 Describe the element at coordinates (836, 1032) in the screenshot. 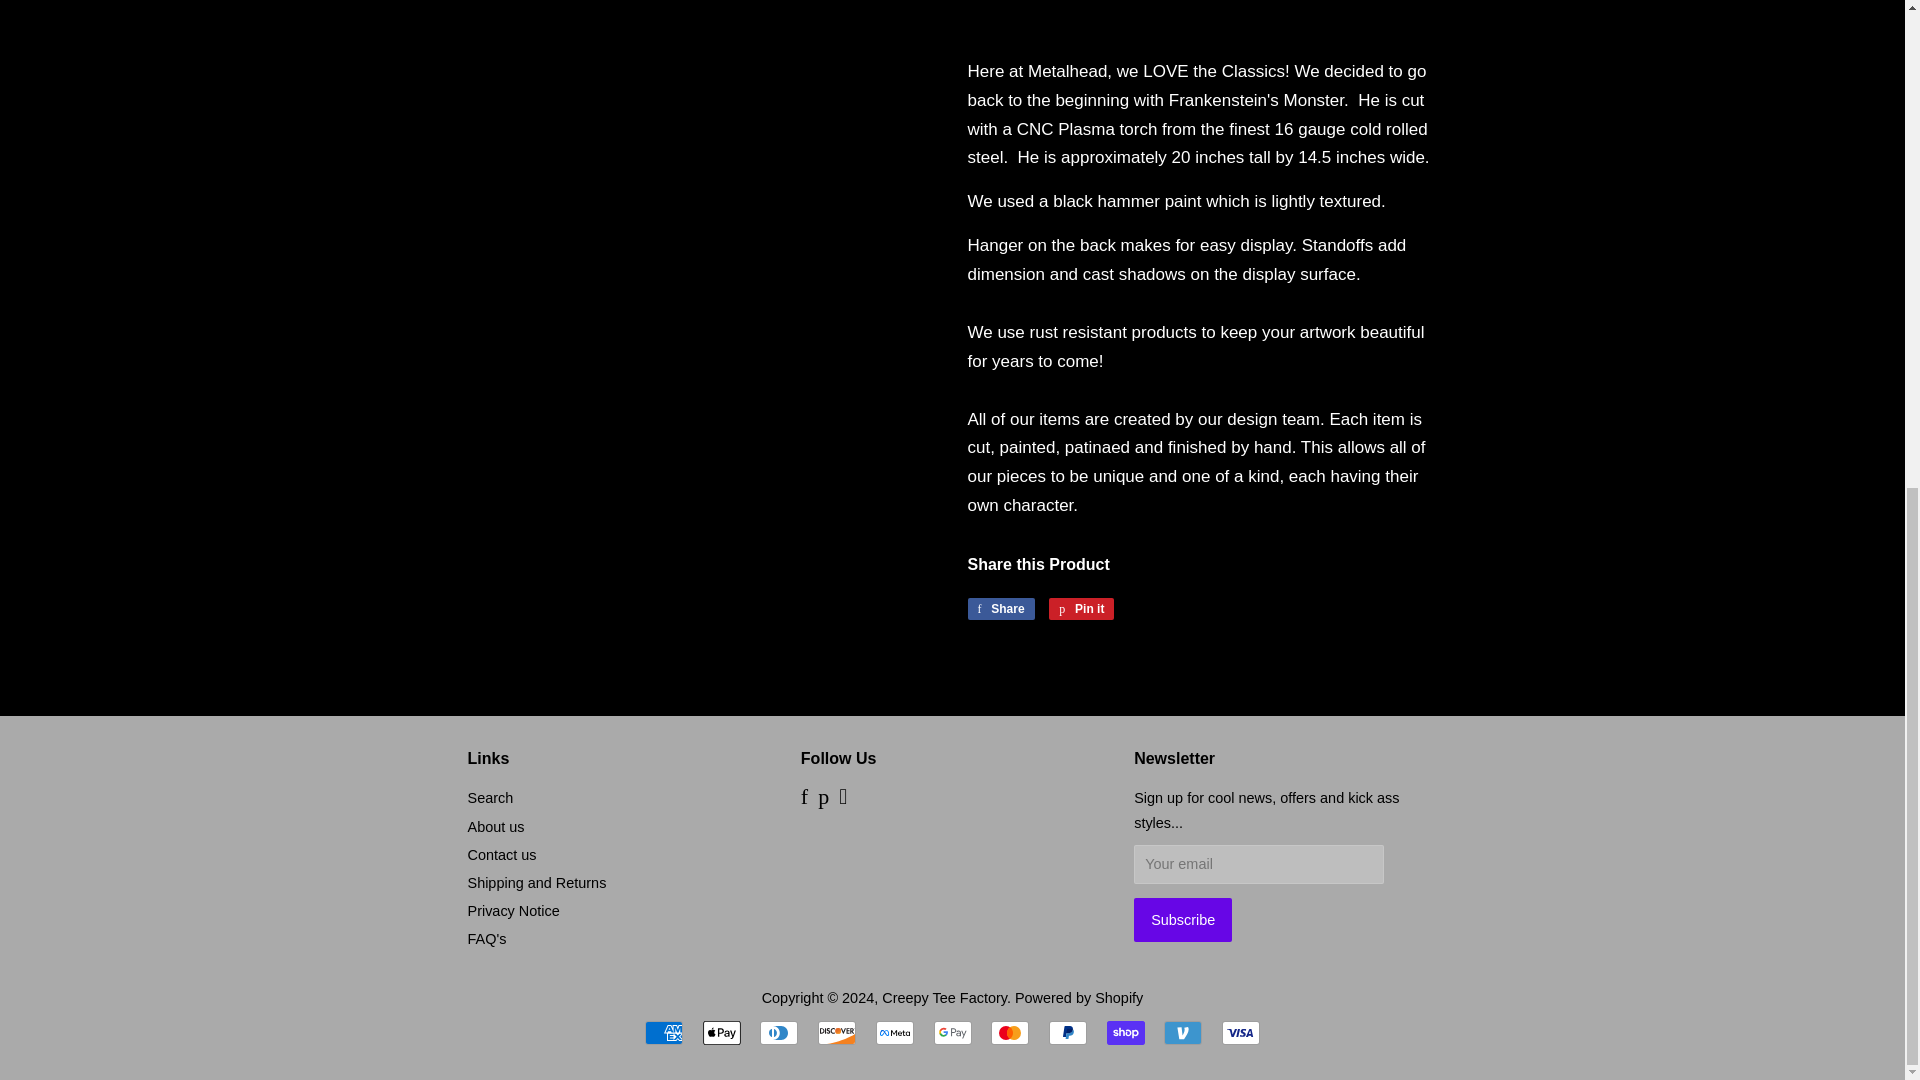

I see `Discover` at that location.